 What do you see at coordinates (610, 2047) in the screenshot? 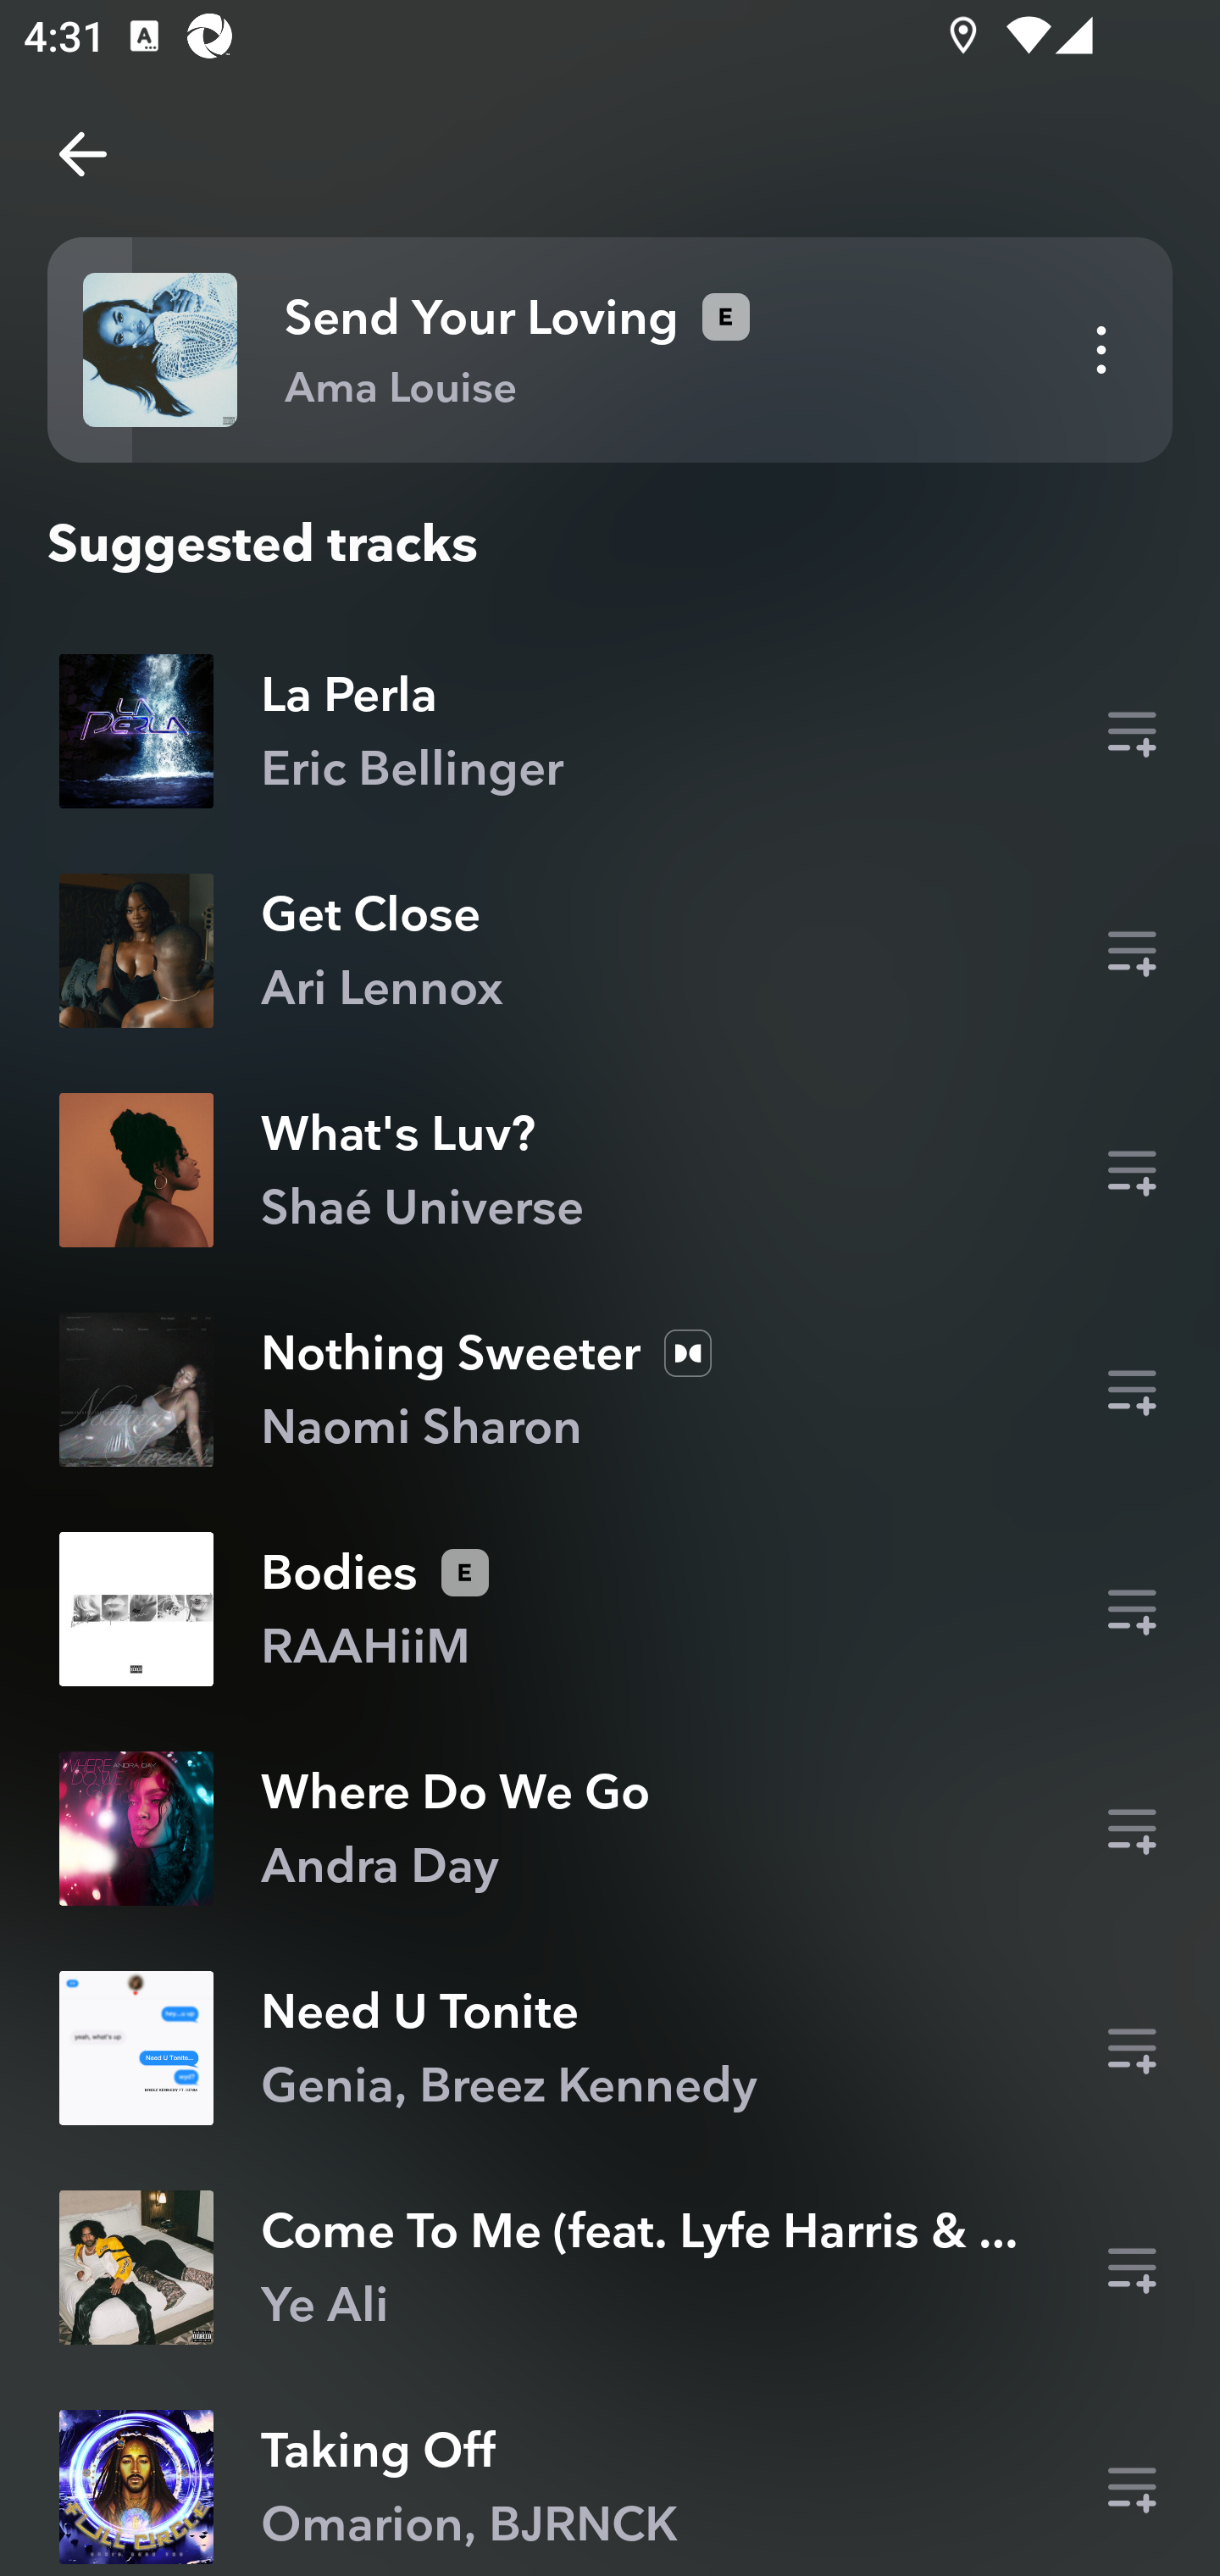
I see `Need U Tonite Genia, Breez Kennedy` at bounding box center [610, 2047].